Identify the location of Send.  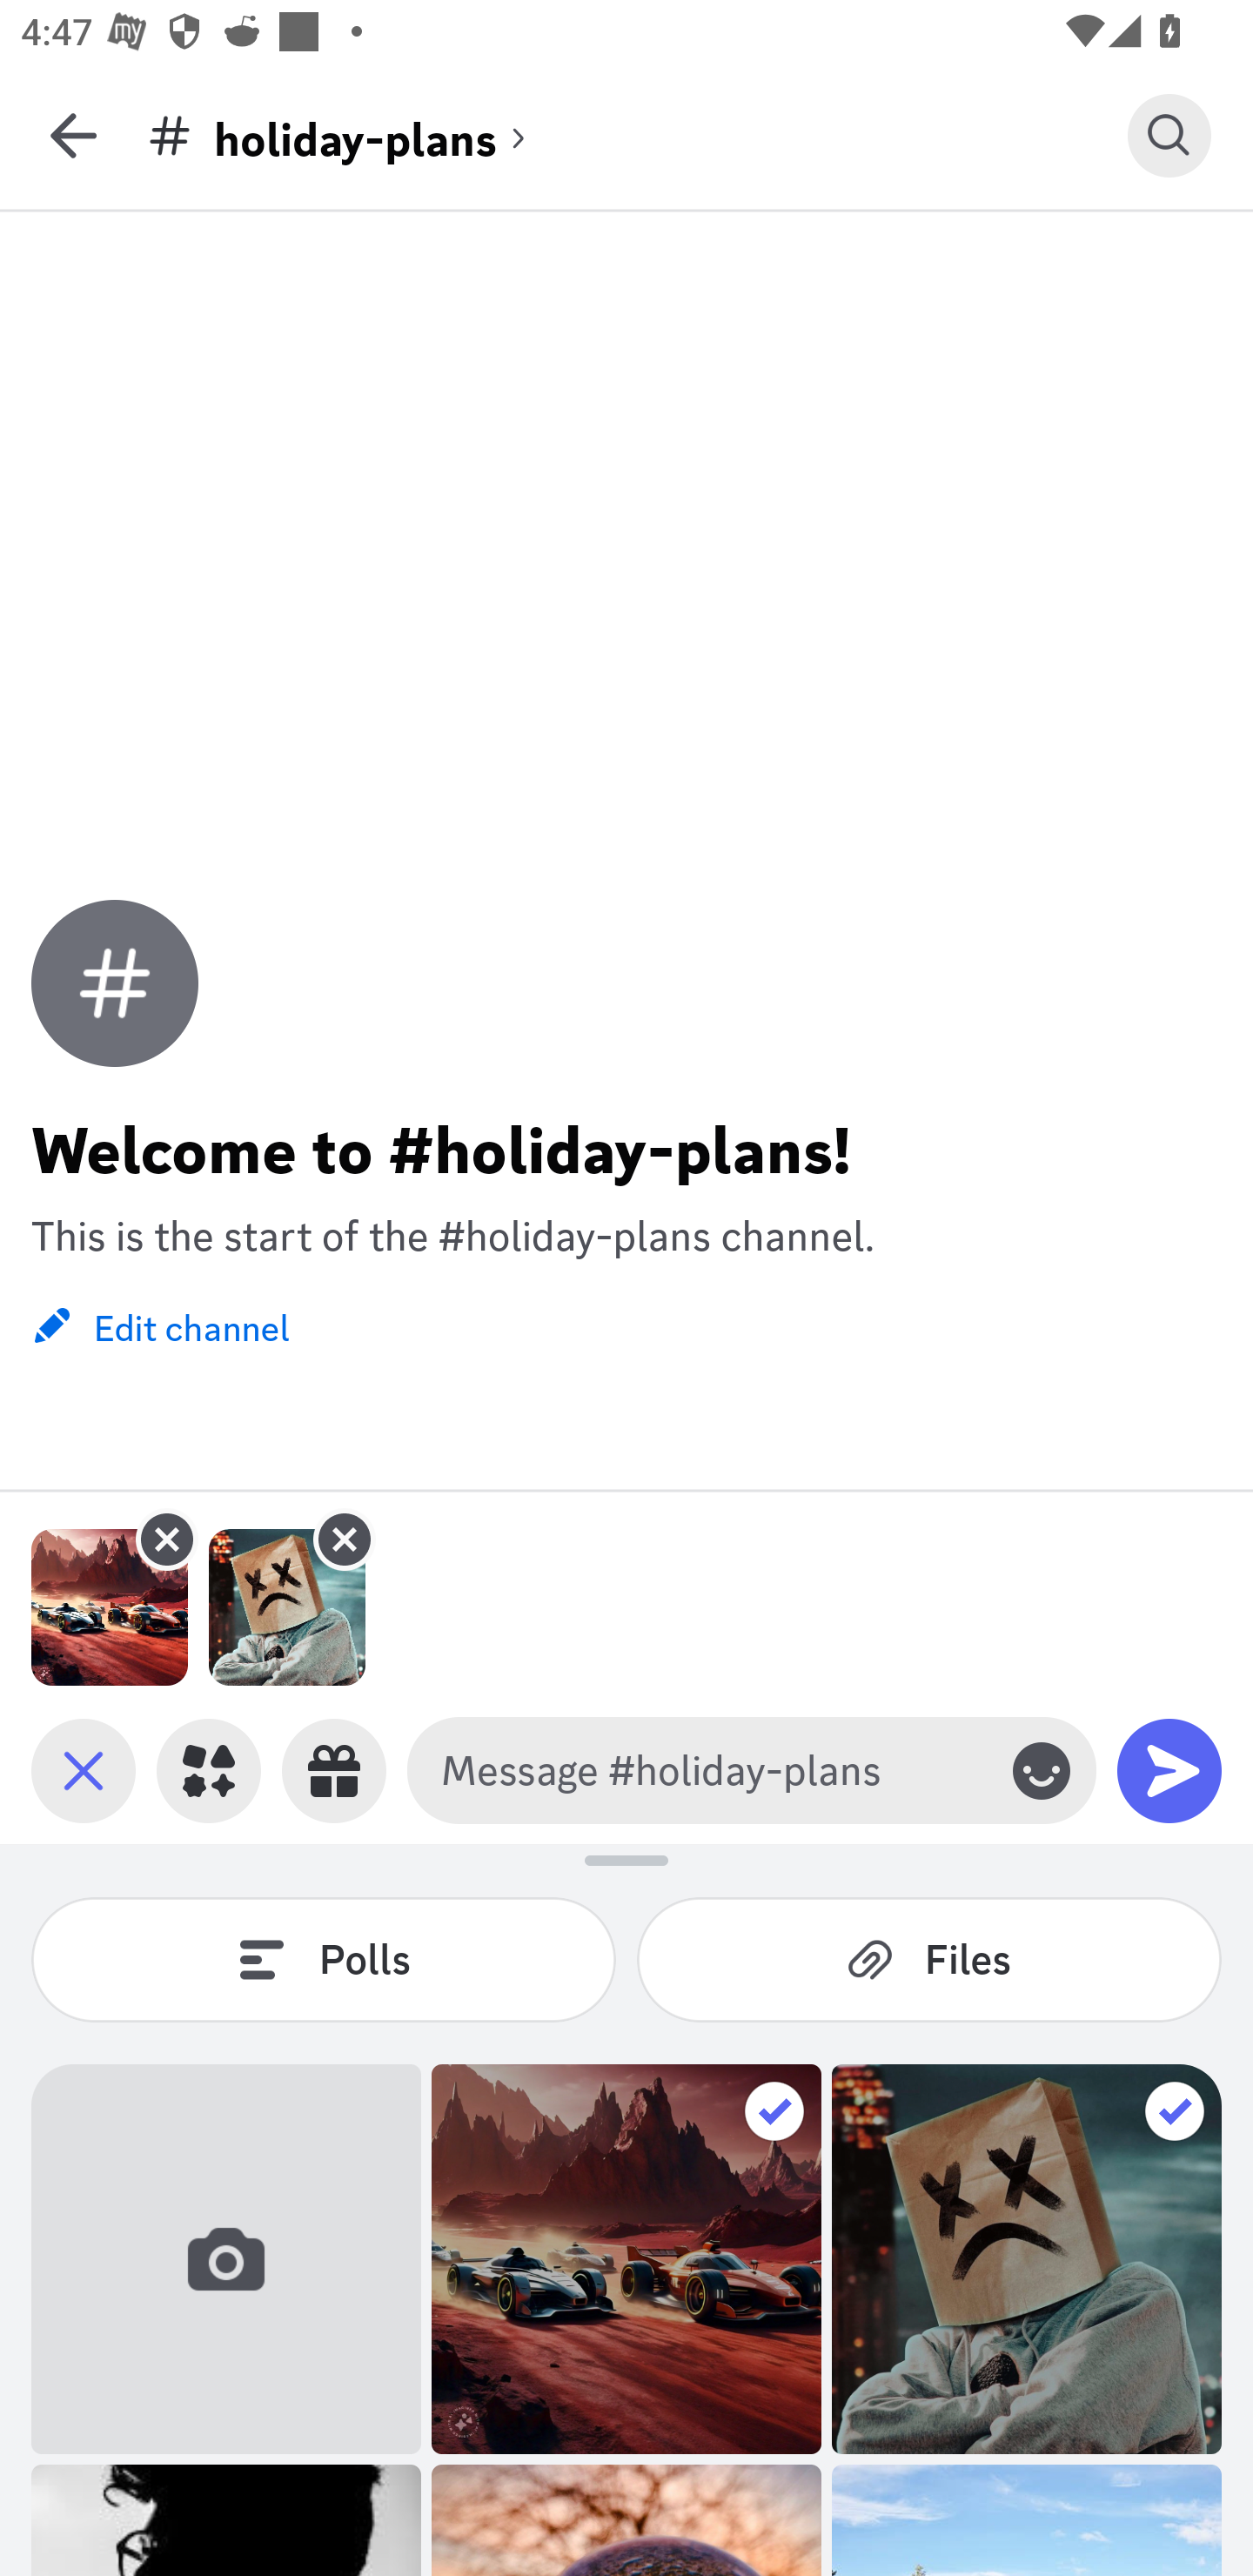
(1169, 1770).